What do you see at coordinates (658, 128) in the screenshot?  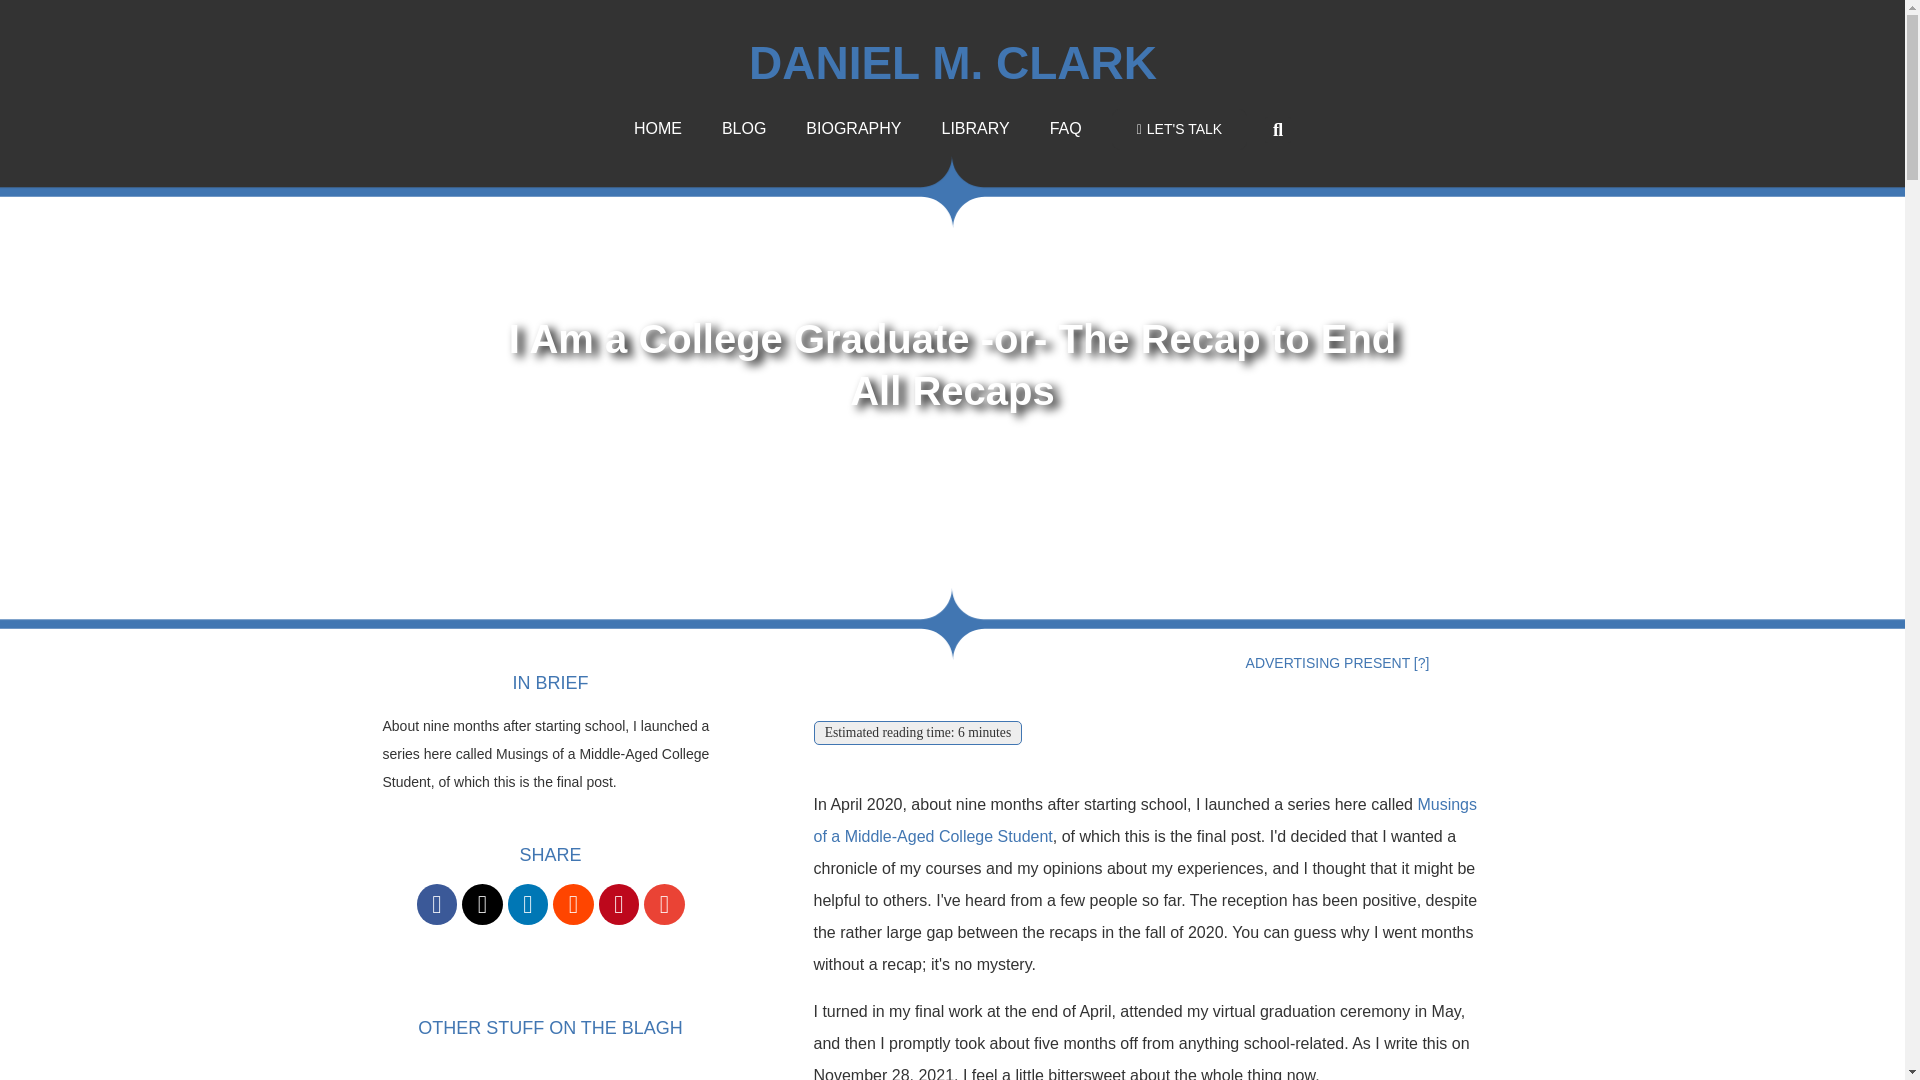 I see `HOME` at bounding box center [658, 128].